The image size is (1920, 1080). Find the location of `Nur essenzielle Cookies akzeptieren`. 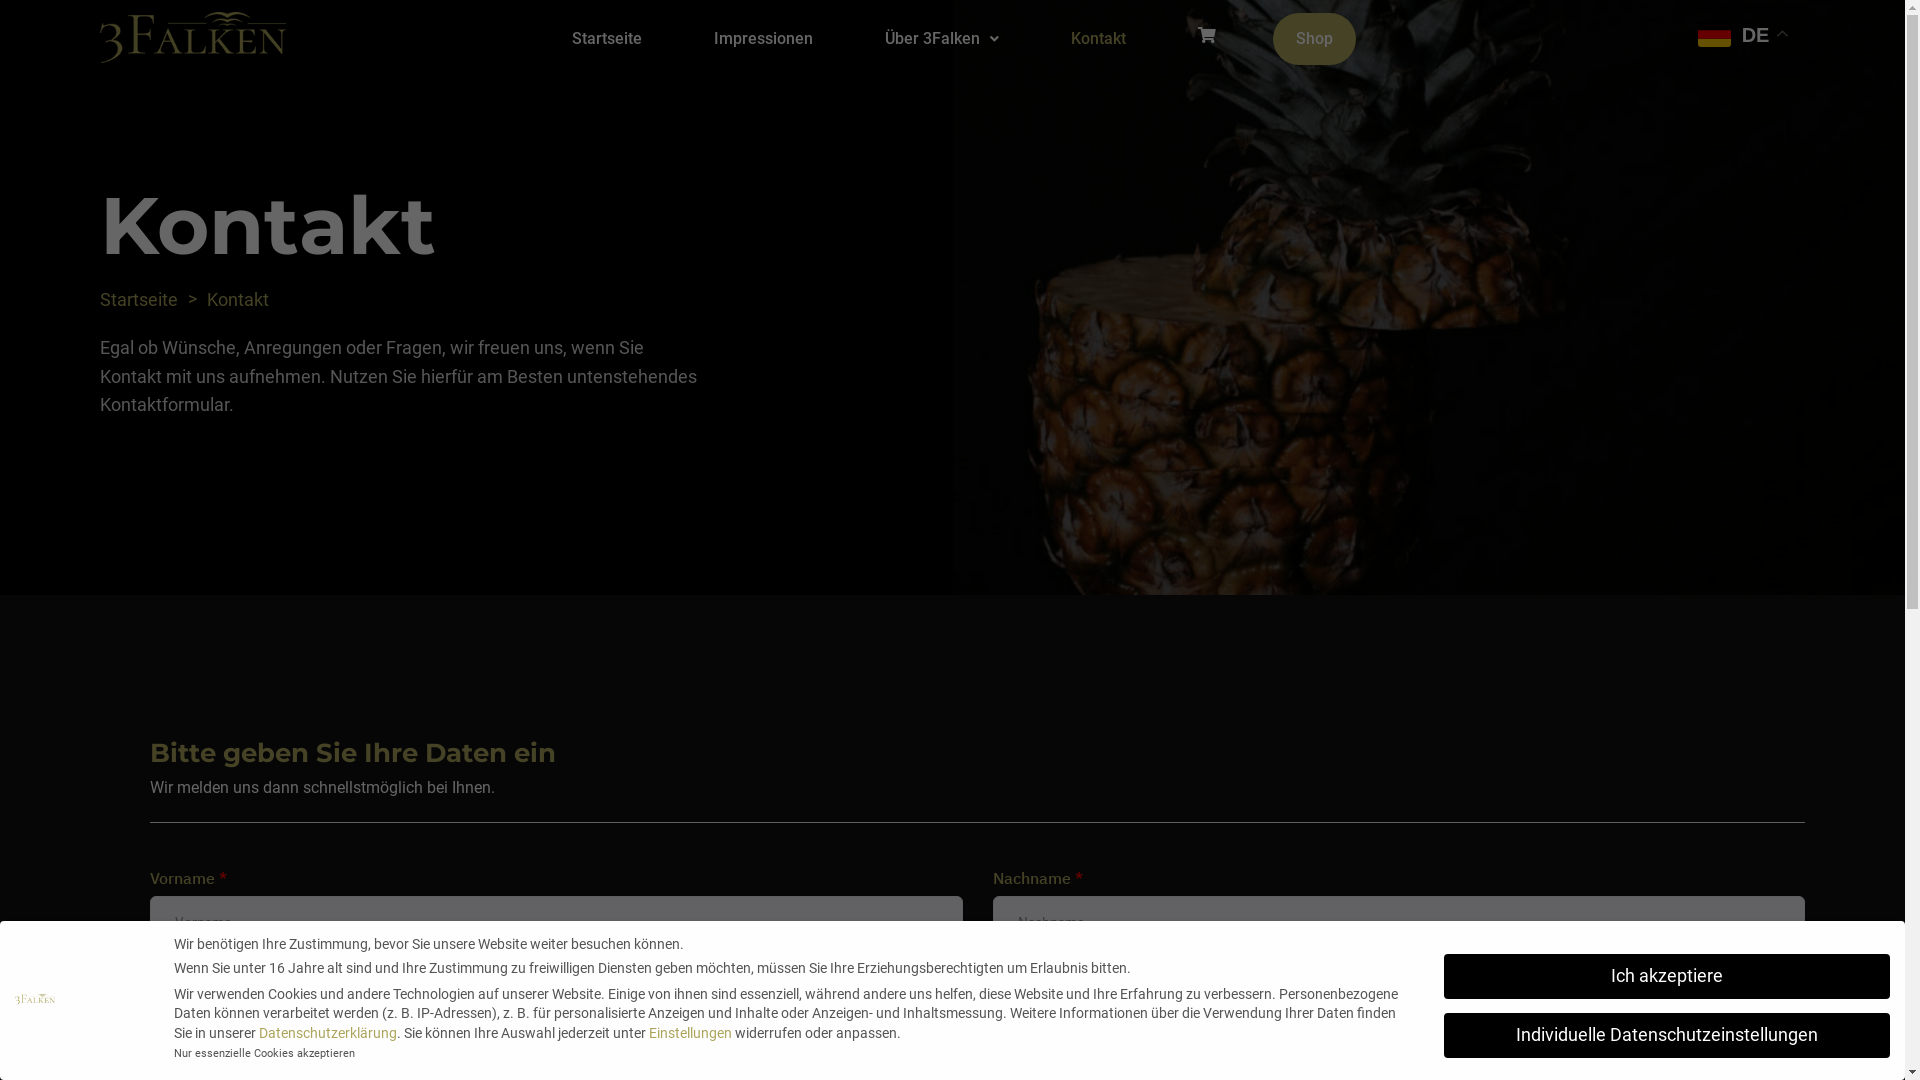

Nur essenzielle Cookies akzeptieren is located at coordinates (264, 1054).